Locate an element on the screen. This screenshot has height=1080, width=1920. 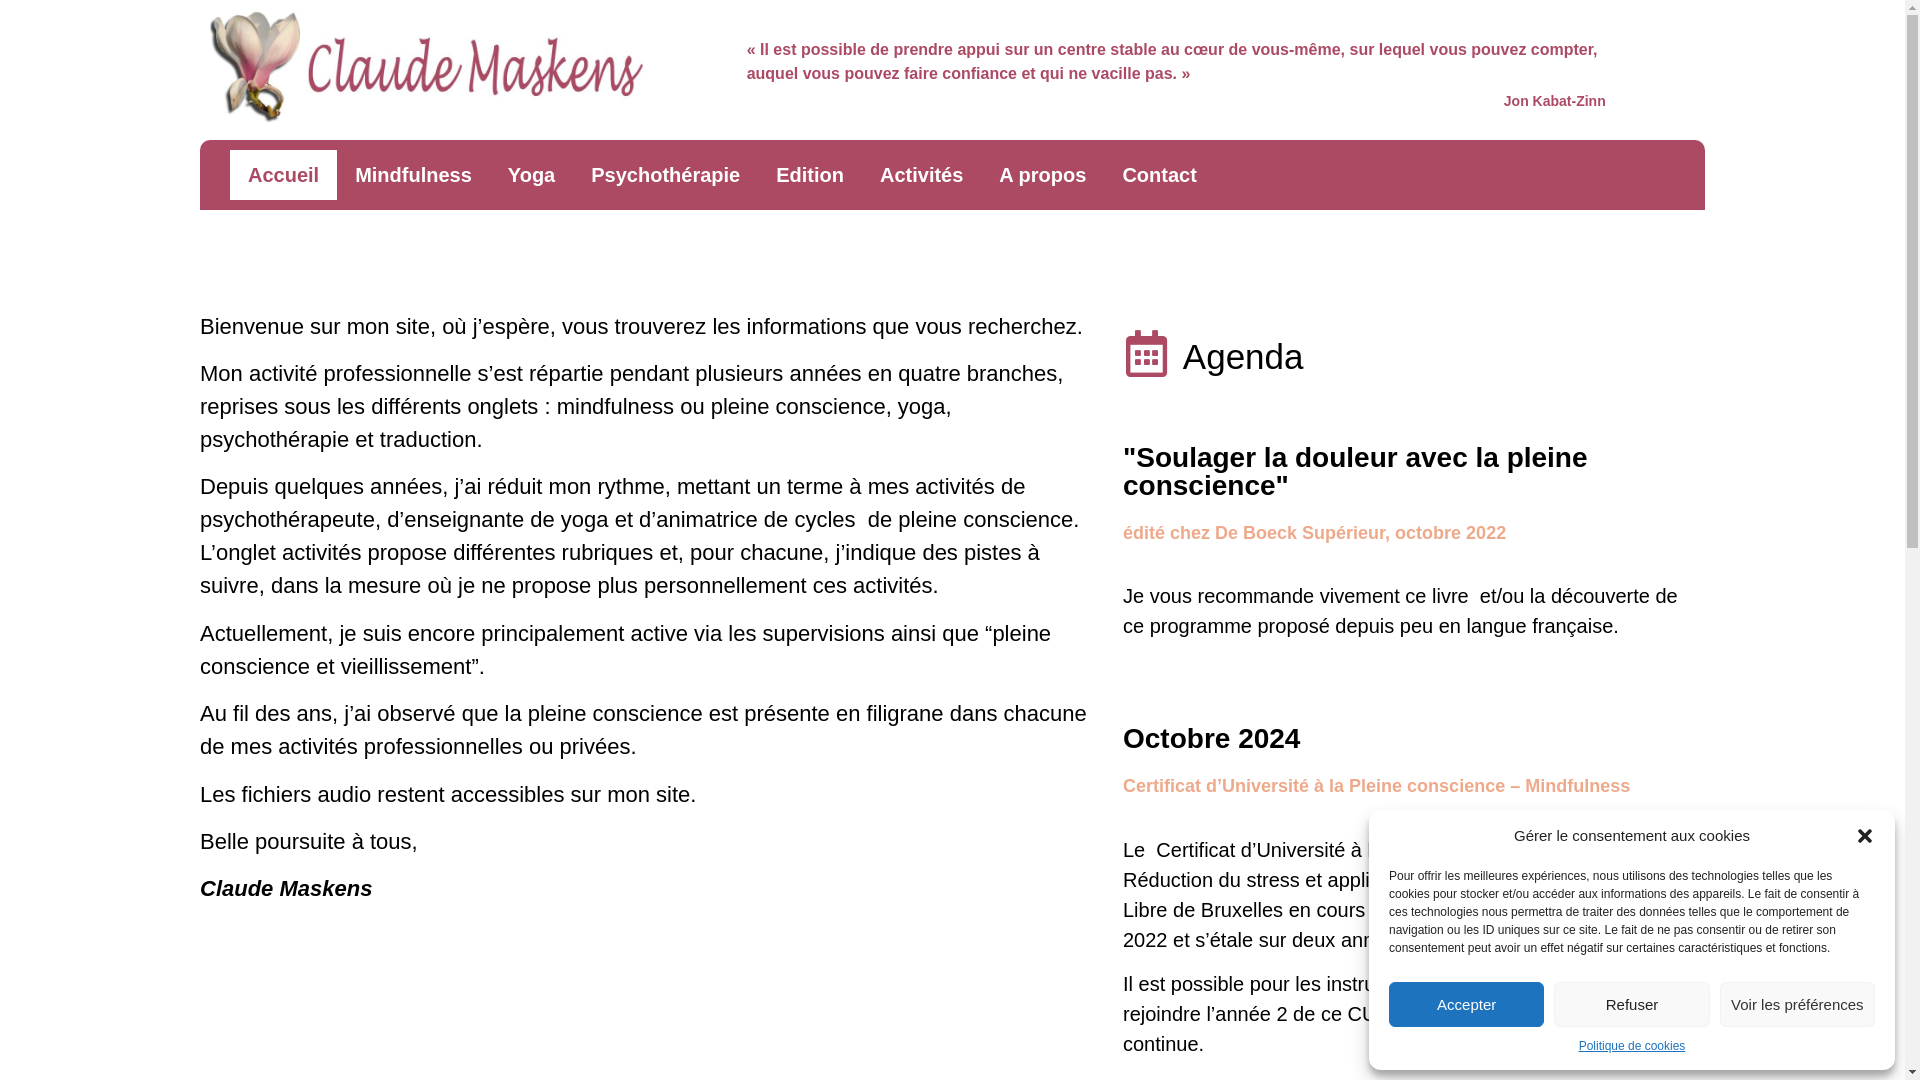
Yoga is located at coordinates (531, 175).